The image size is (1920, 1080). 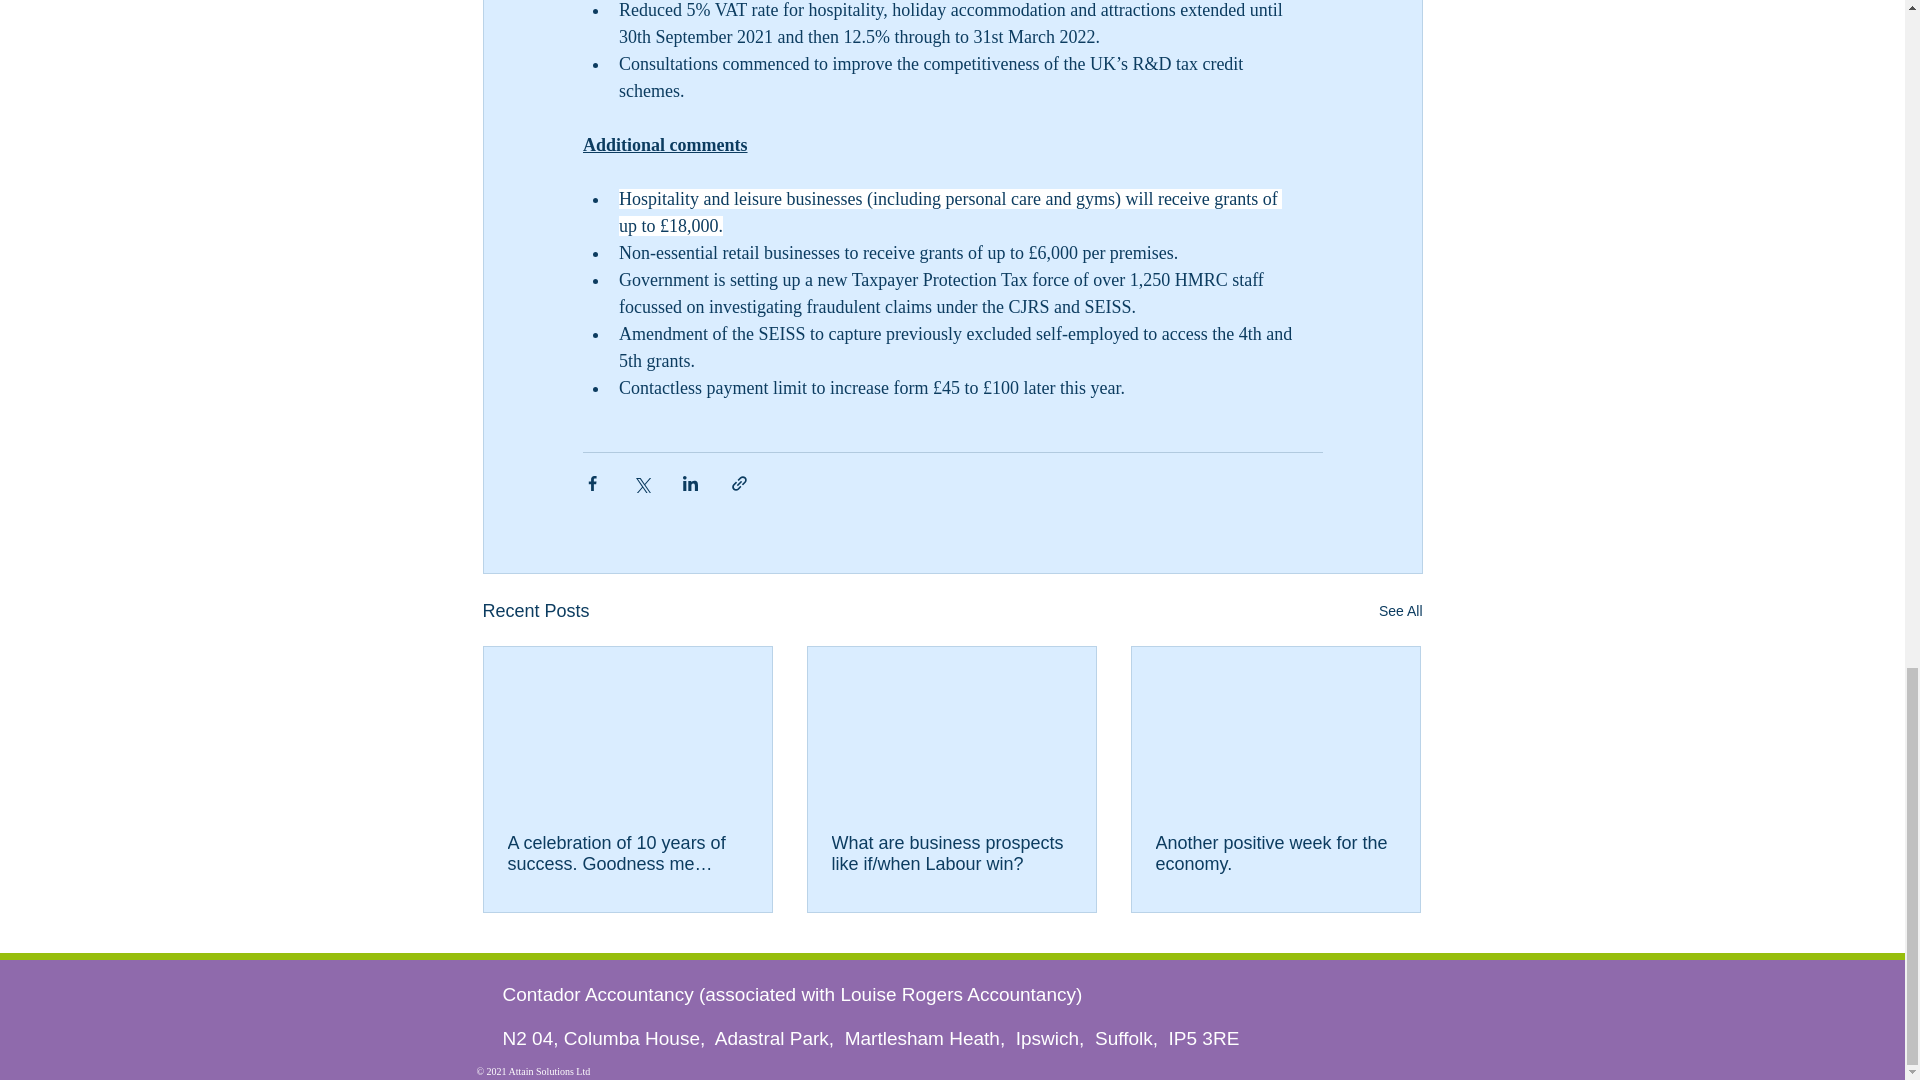 I want to click on See All, so click(x=1400, y=612).